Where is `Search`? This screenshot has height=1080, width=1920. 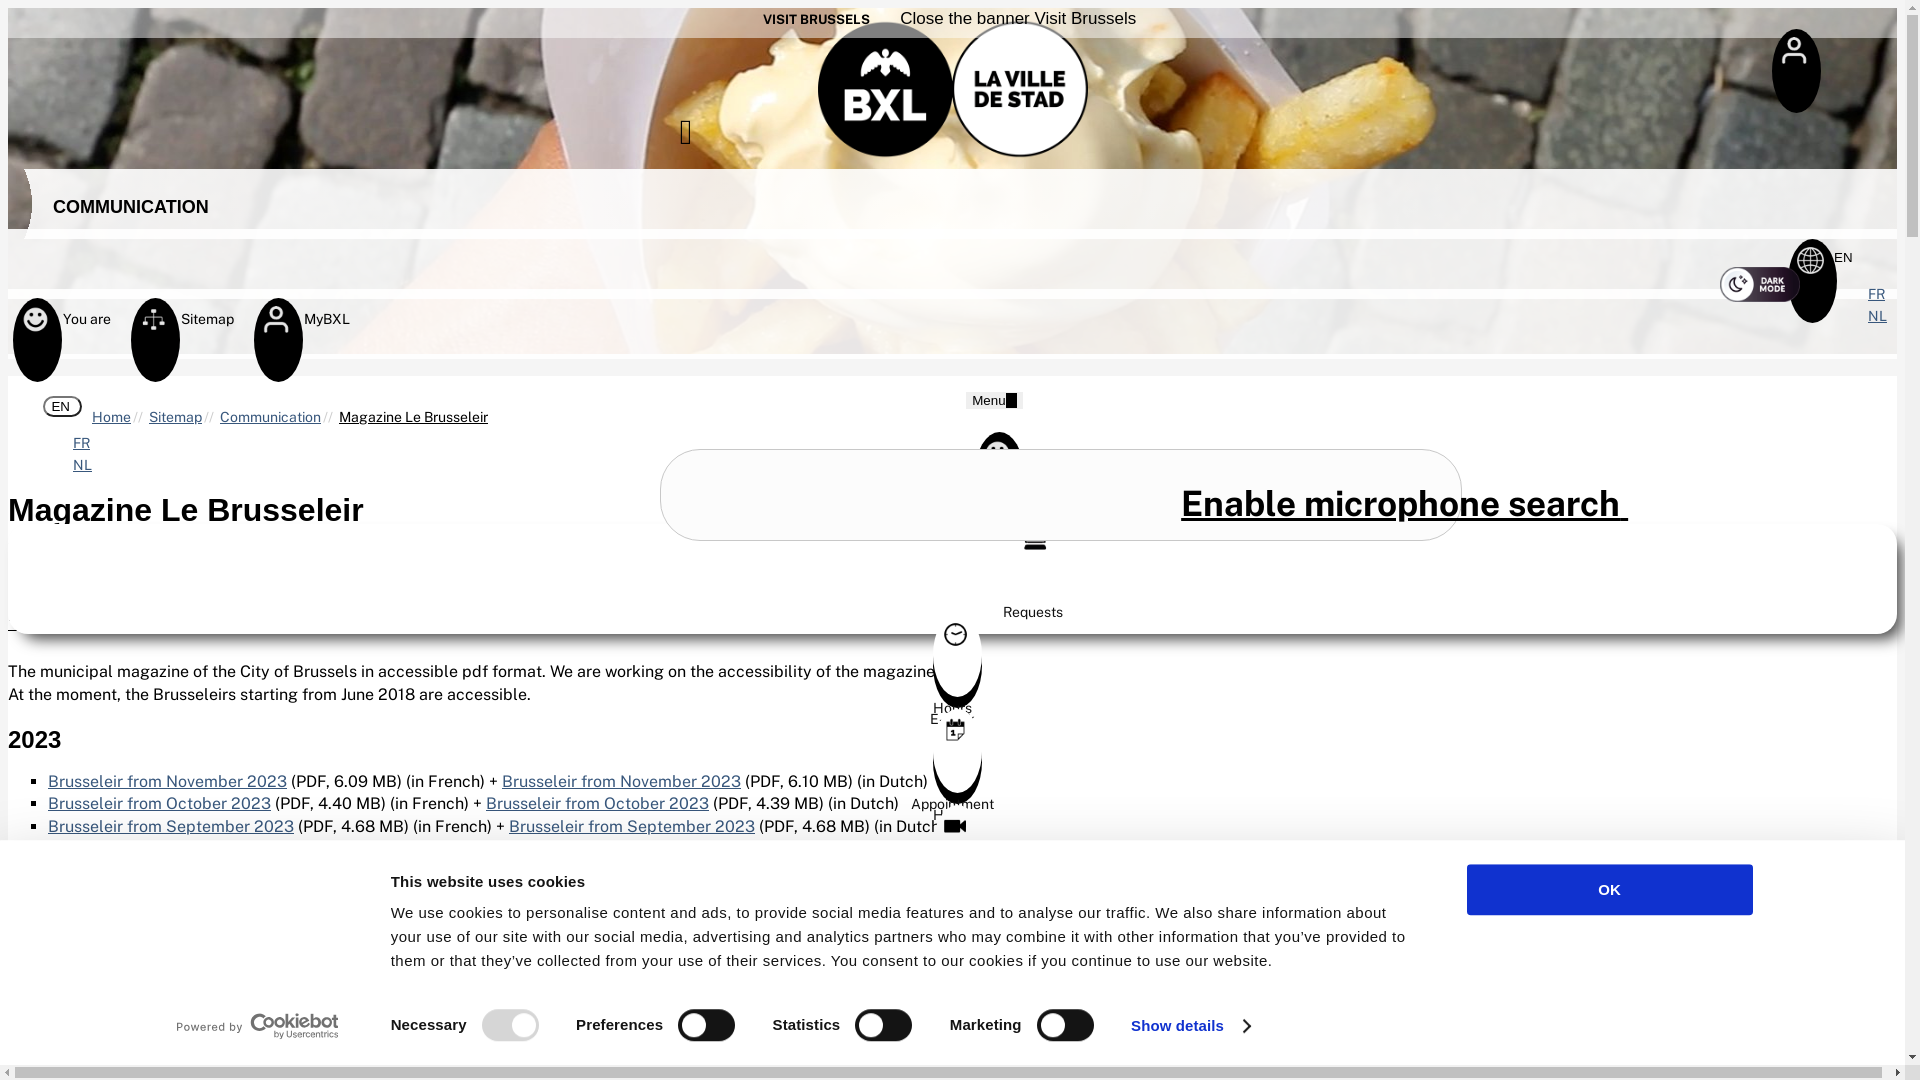
Search is located at coordinates (710, 136).